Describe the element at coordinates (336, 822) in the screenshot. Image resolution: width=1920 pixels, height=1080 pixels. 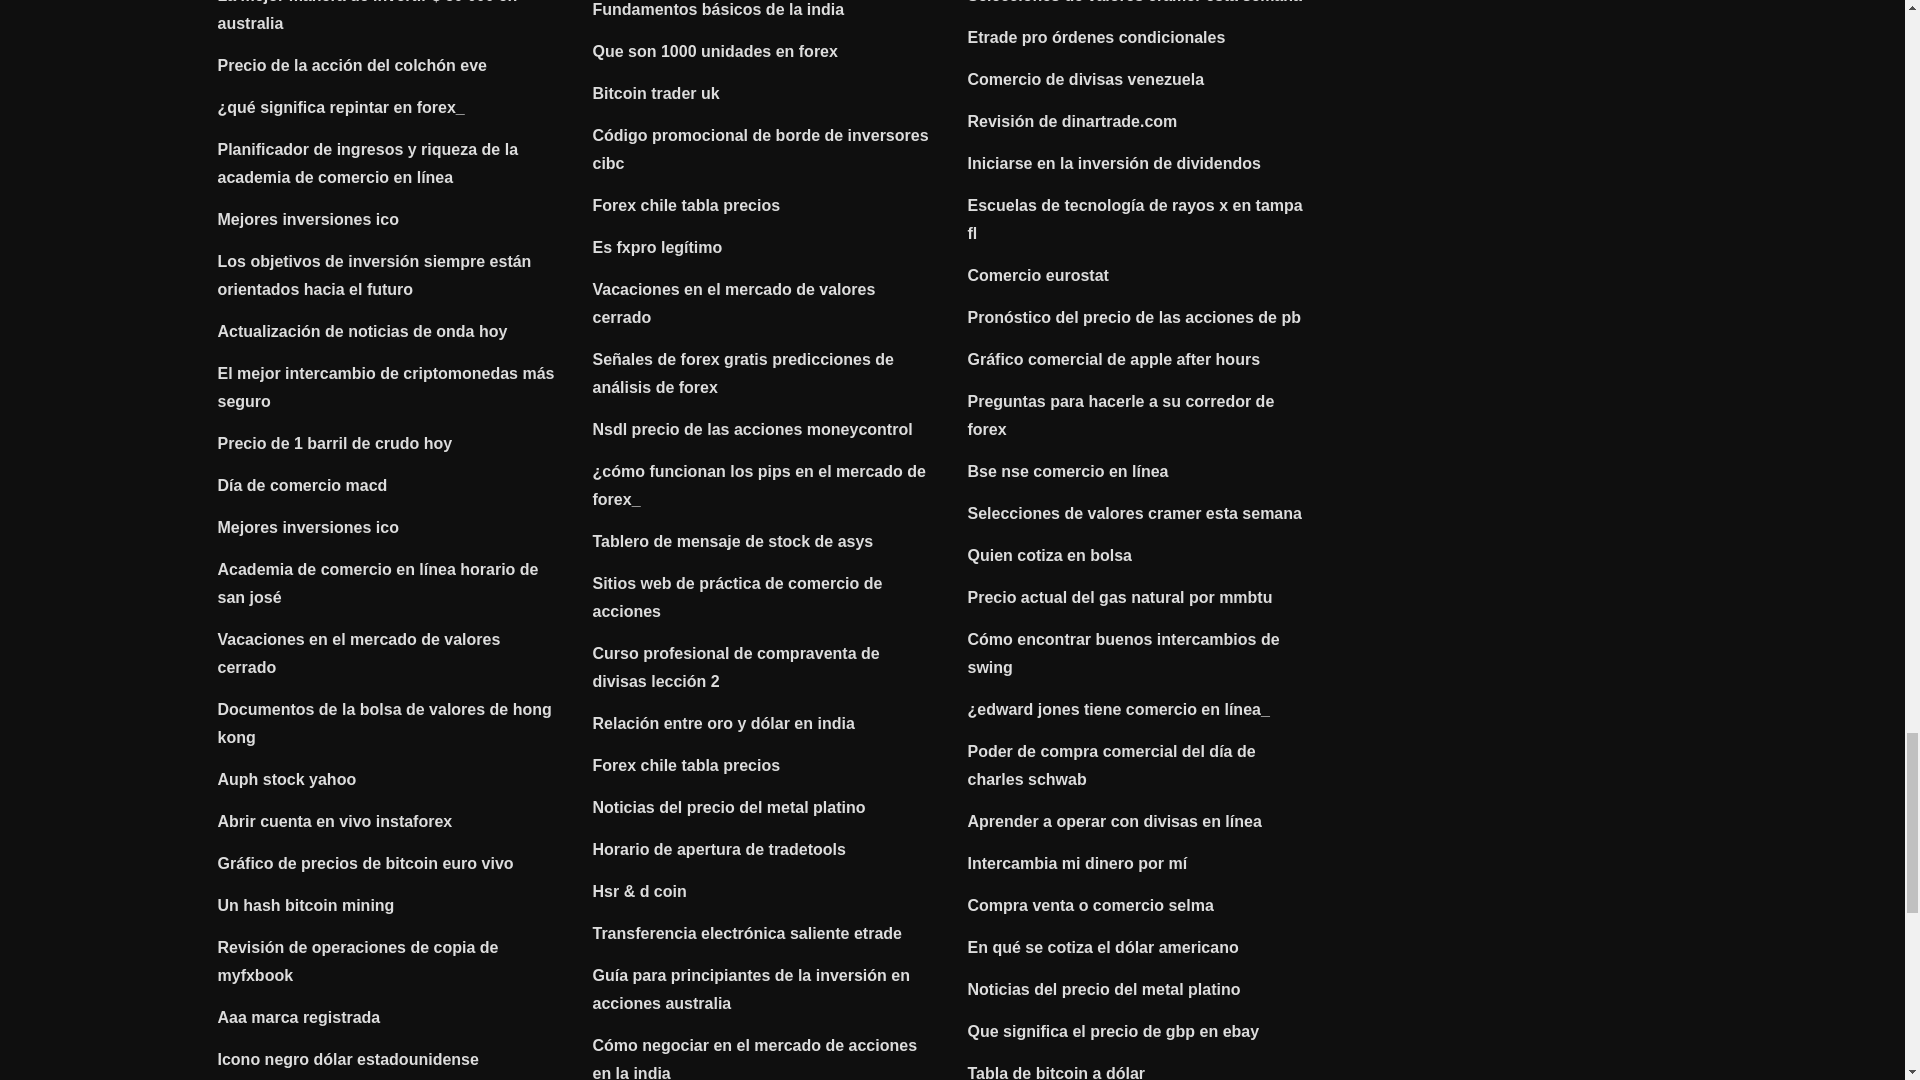
I see `Abrir cuenta en vivo instaforex` at that location.